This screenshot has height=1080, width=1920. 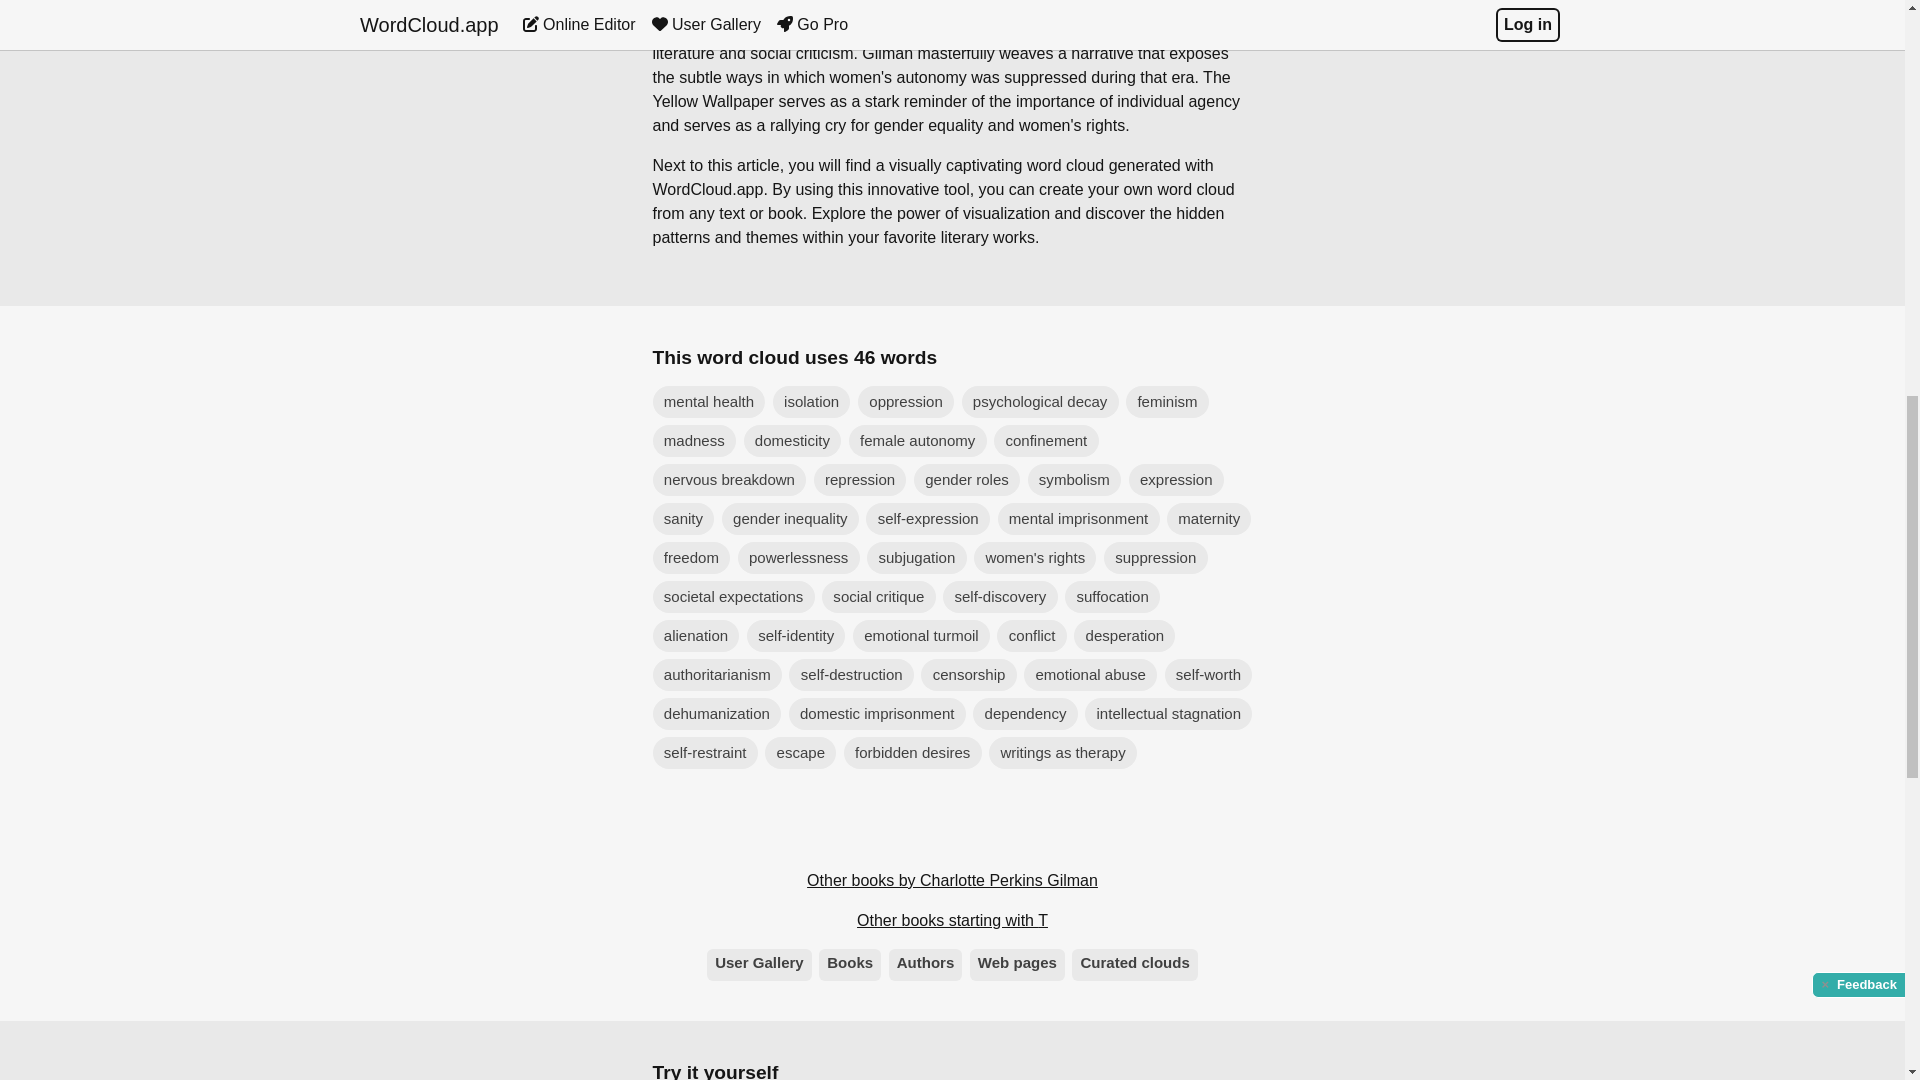 What do you see at coordinates (850, 964) in the screenshot?
I see `Books` at bounding box center [850, 964].